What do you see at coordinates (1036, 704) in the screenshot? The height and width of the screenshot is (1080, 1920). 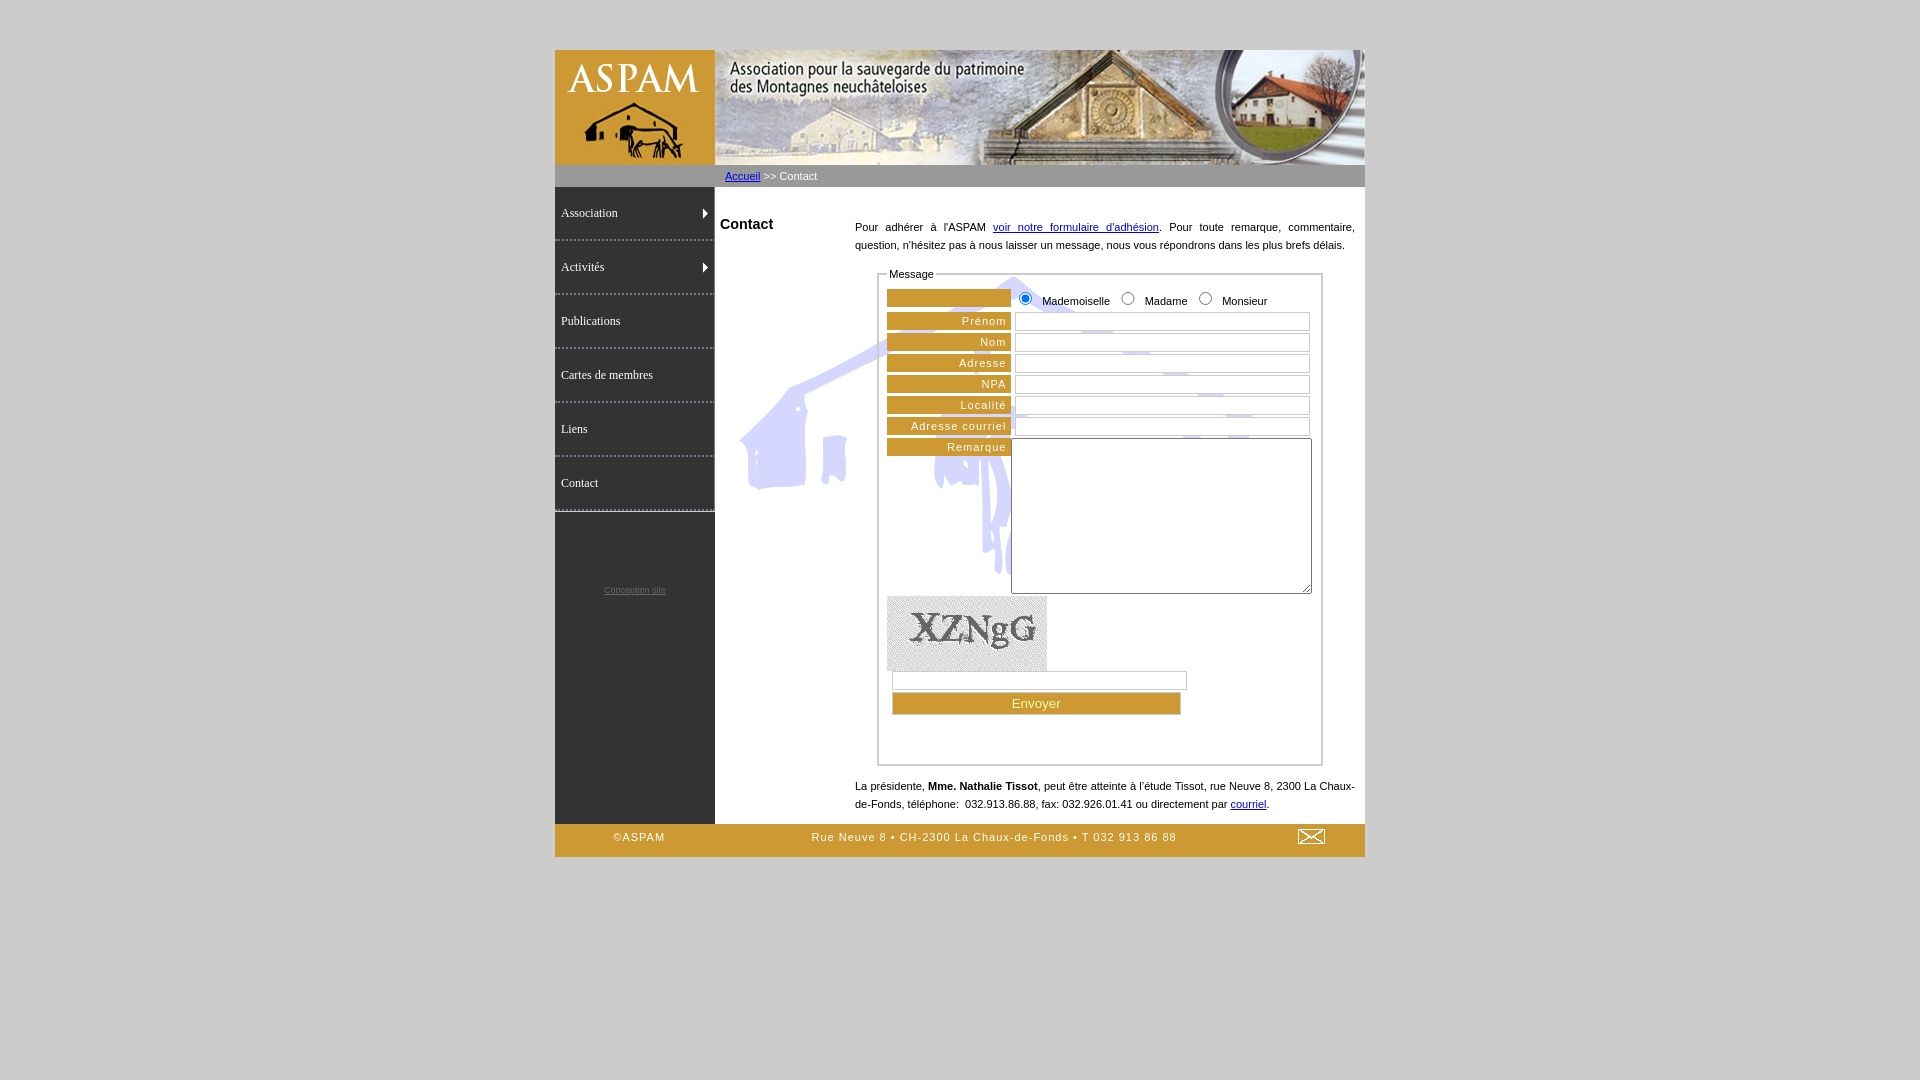 I see `Envoyer` at bounding box center [1036, 704].